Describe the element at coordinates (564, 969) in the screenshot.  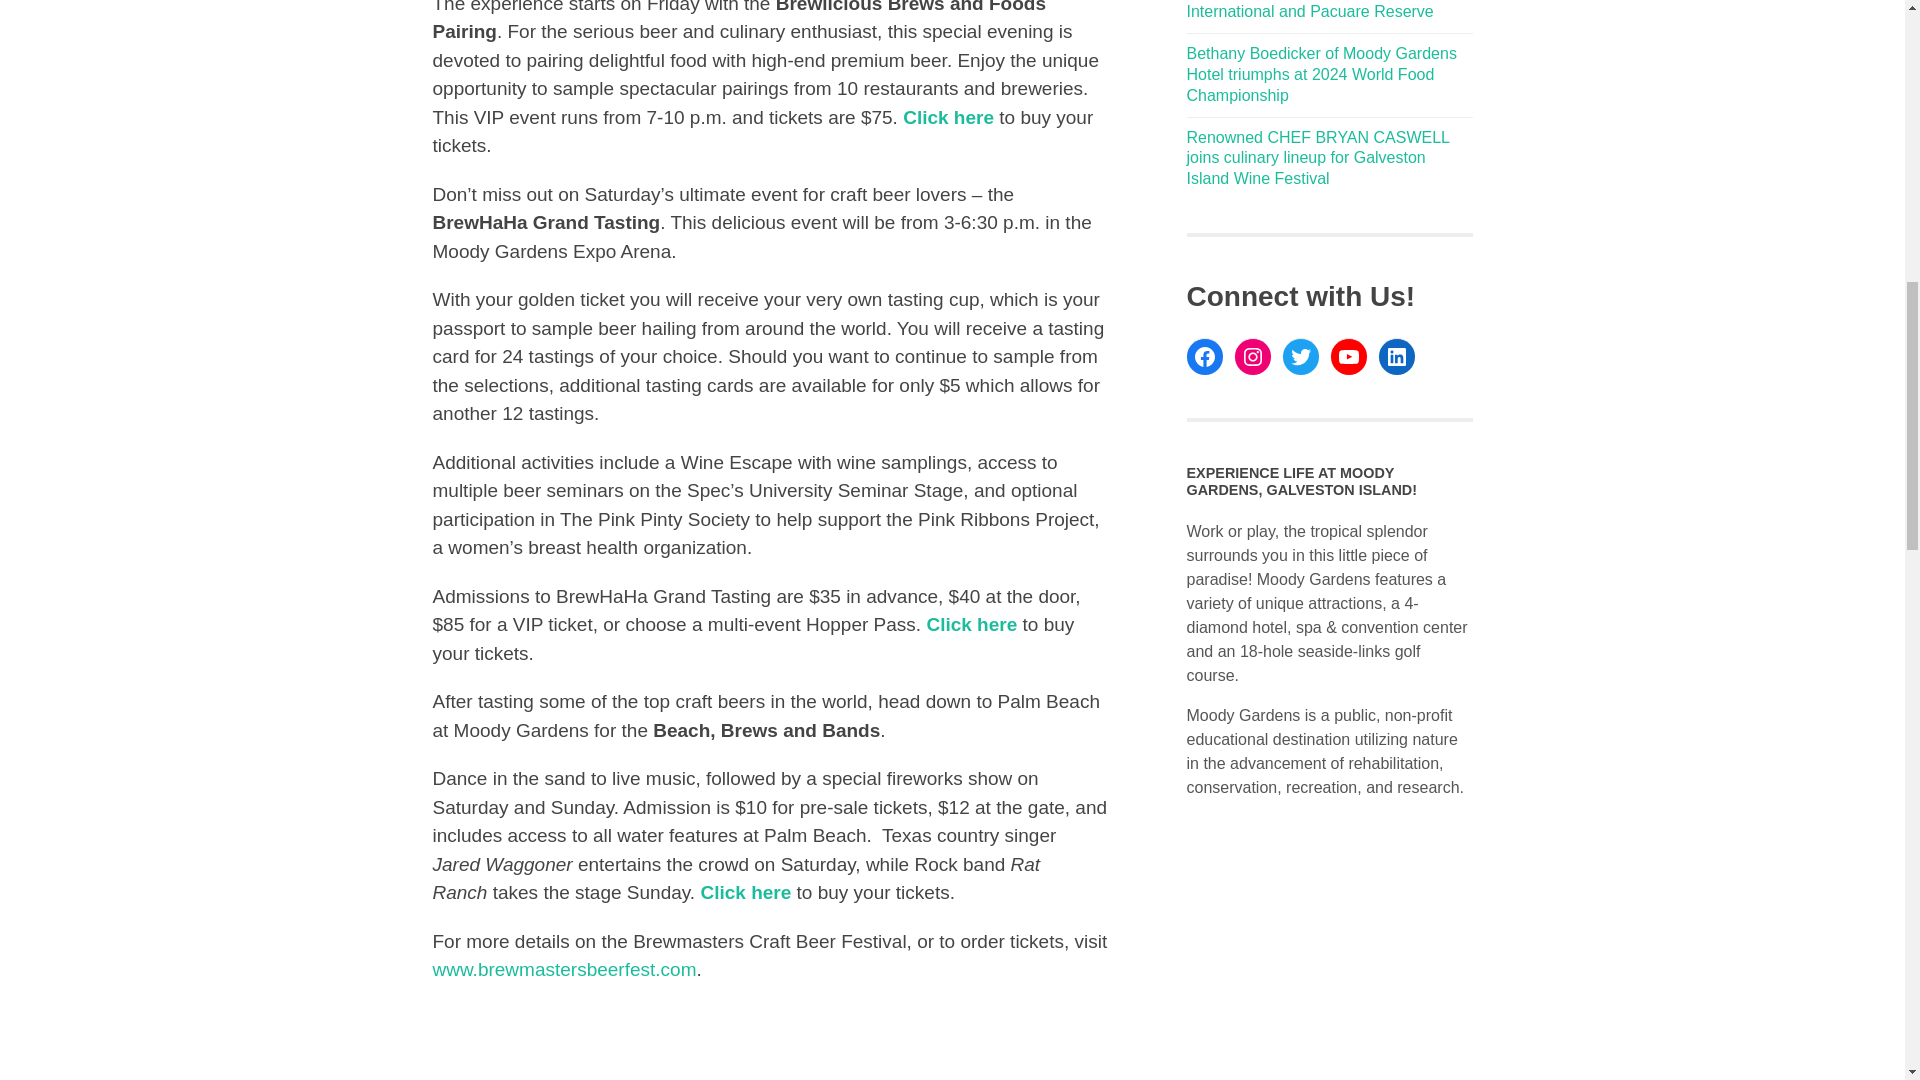
I see `www.brewmastersbeerfest.com` at that location.